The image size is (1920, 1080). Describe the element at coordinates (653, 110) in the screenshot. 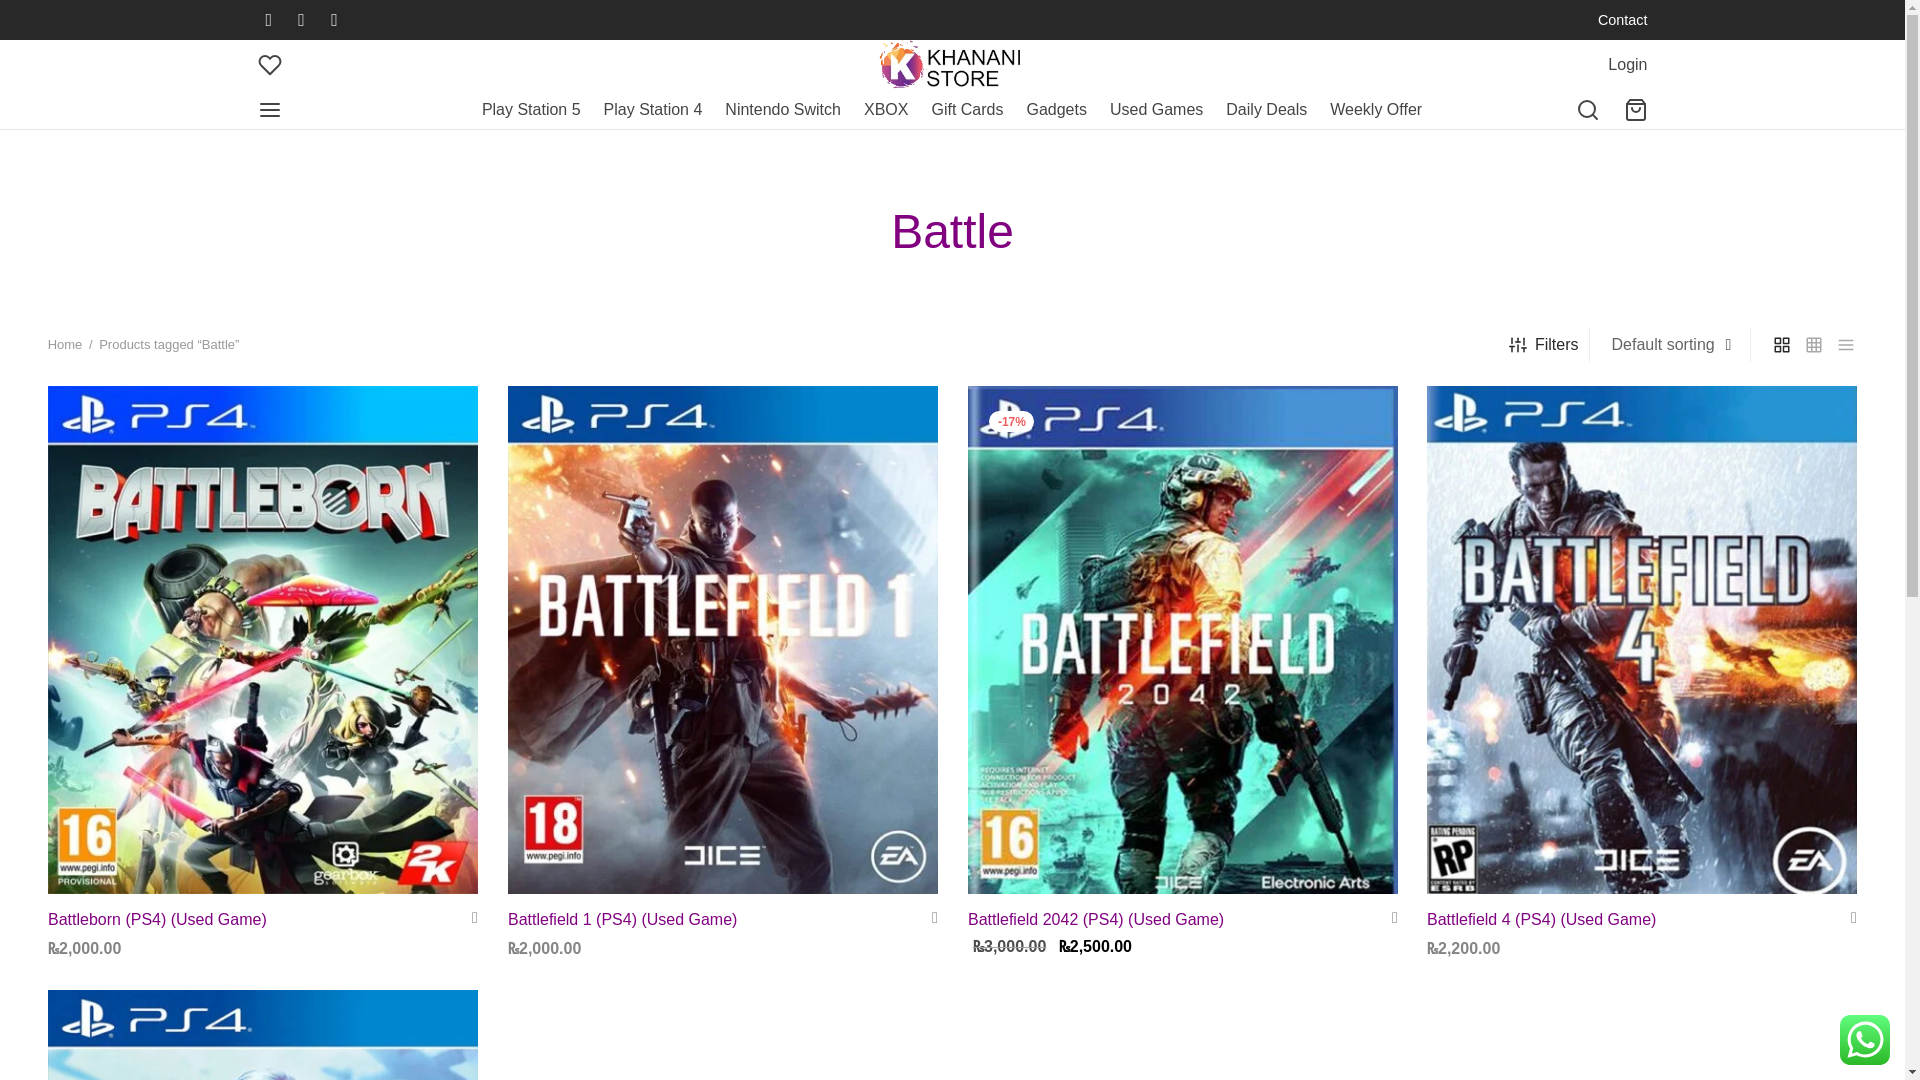

I see `Play Station 4` at that location.